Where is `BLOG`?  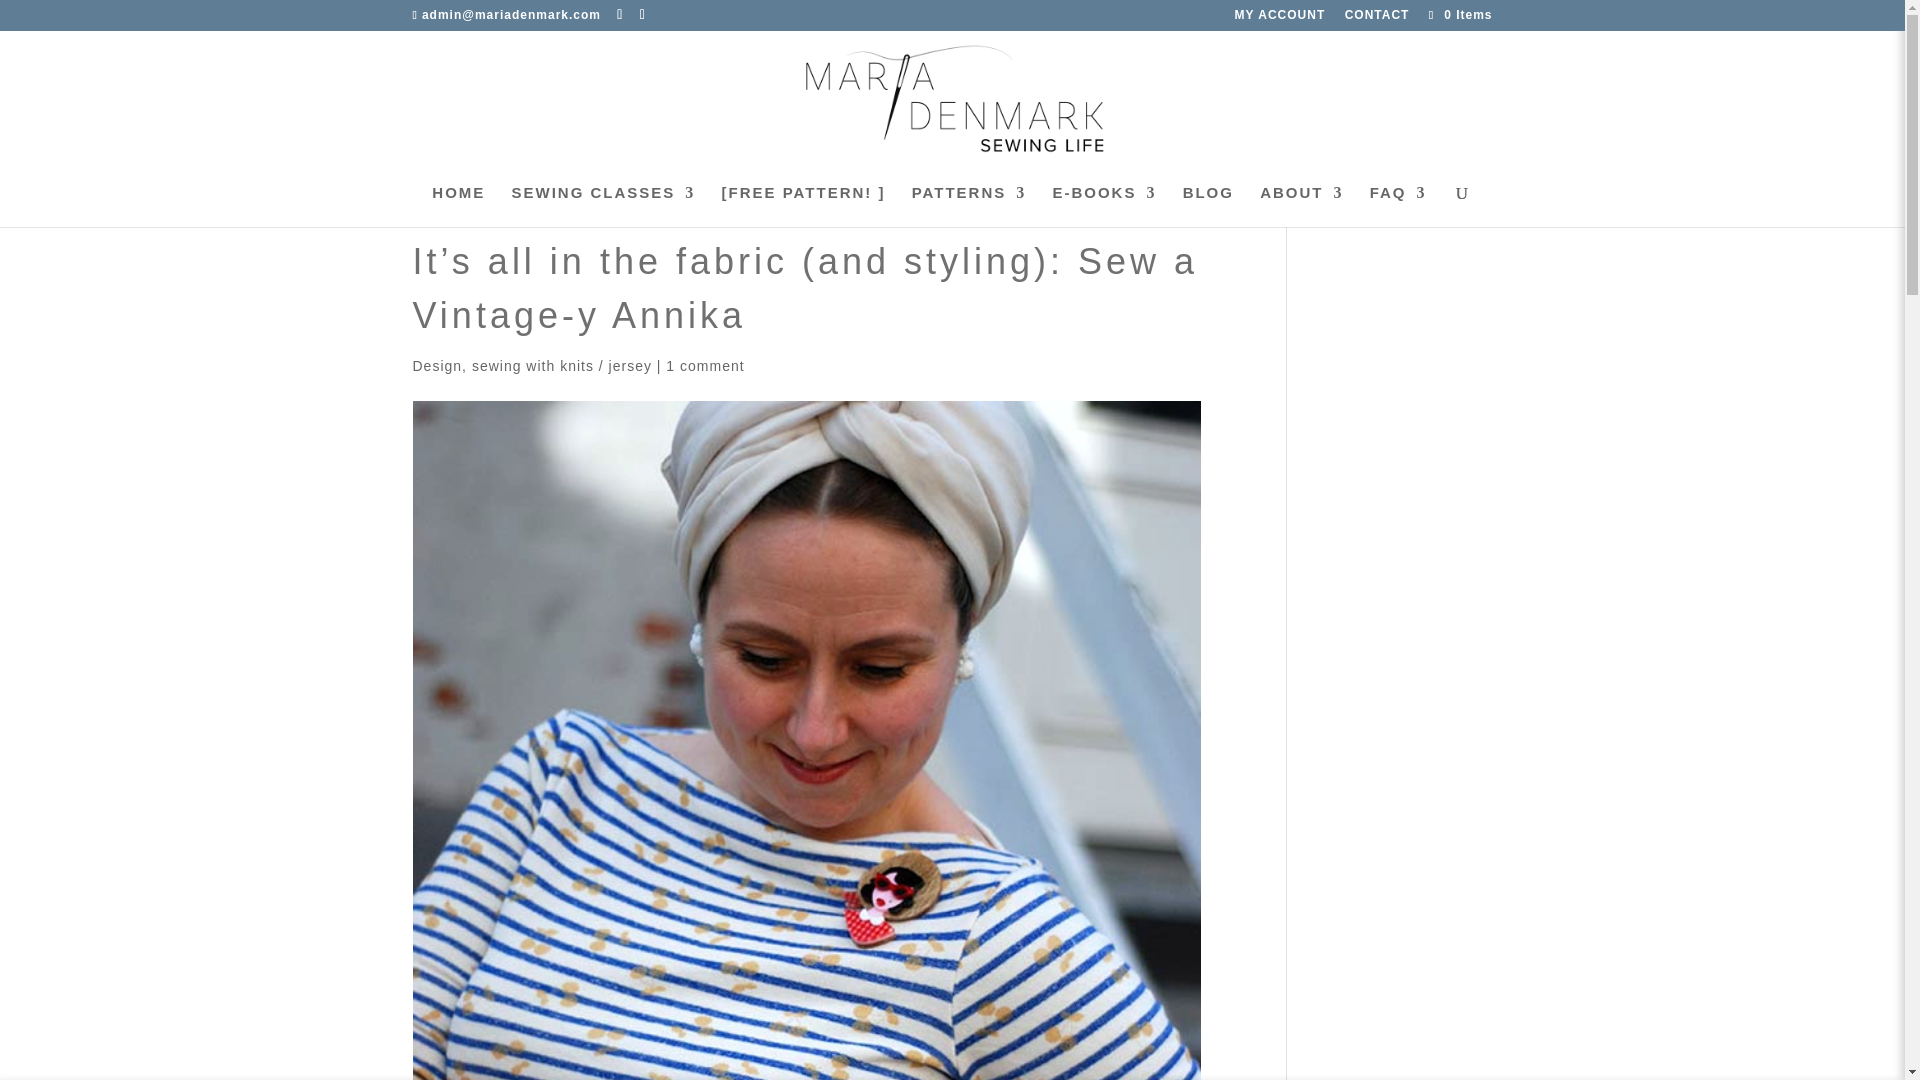 BLOG is located at coordinates (1208, 206).